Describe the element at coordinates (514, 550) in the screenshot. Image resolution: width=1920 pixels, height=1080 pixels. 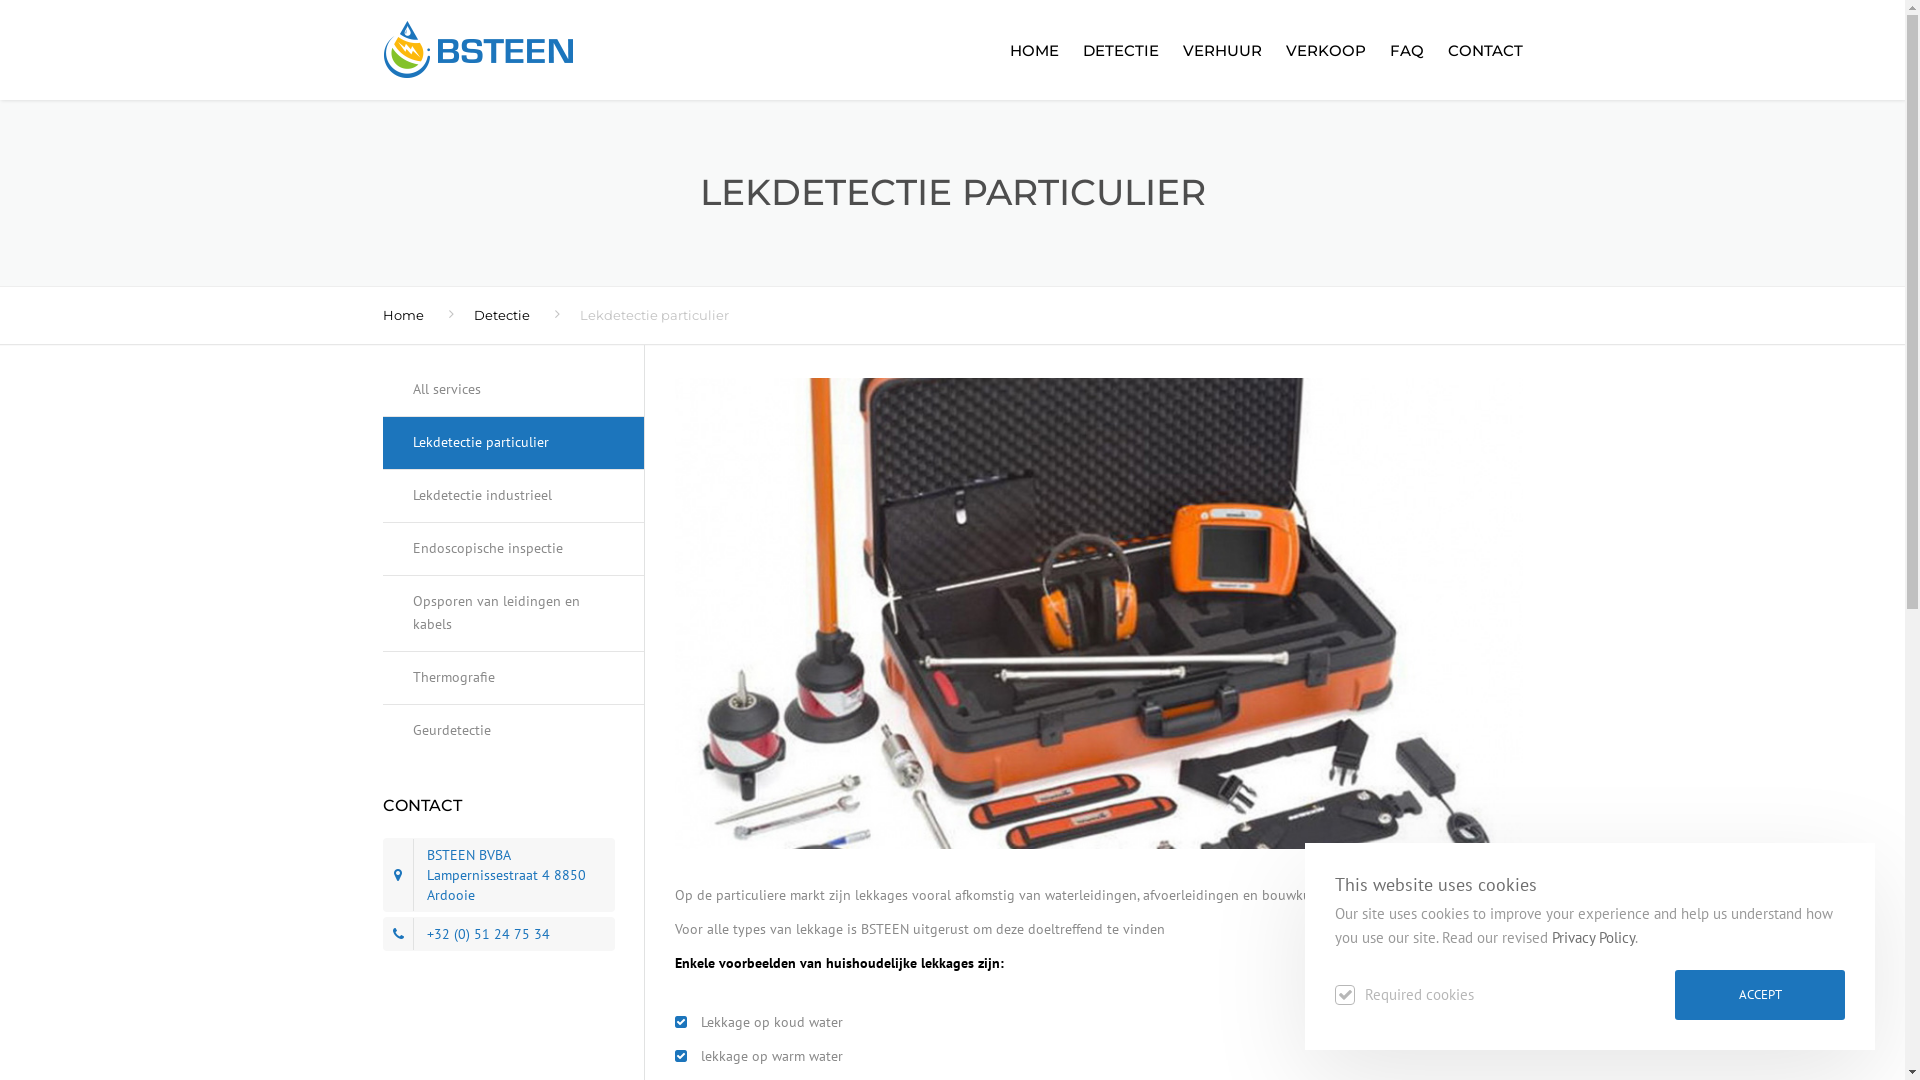
I see `Endoscopische inspectie` at that location.